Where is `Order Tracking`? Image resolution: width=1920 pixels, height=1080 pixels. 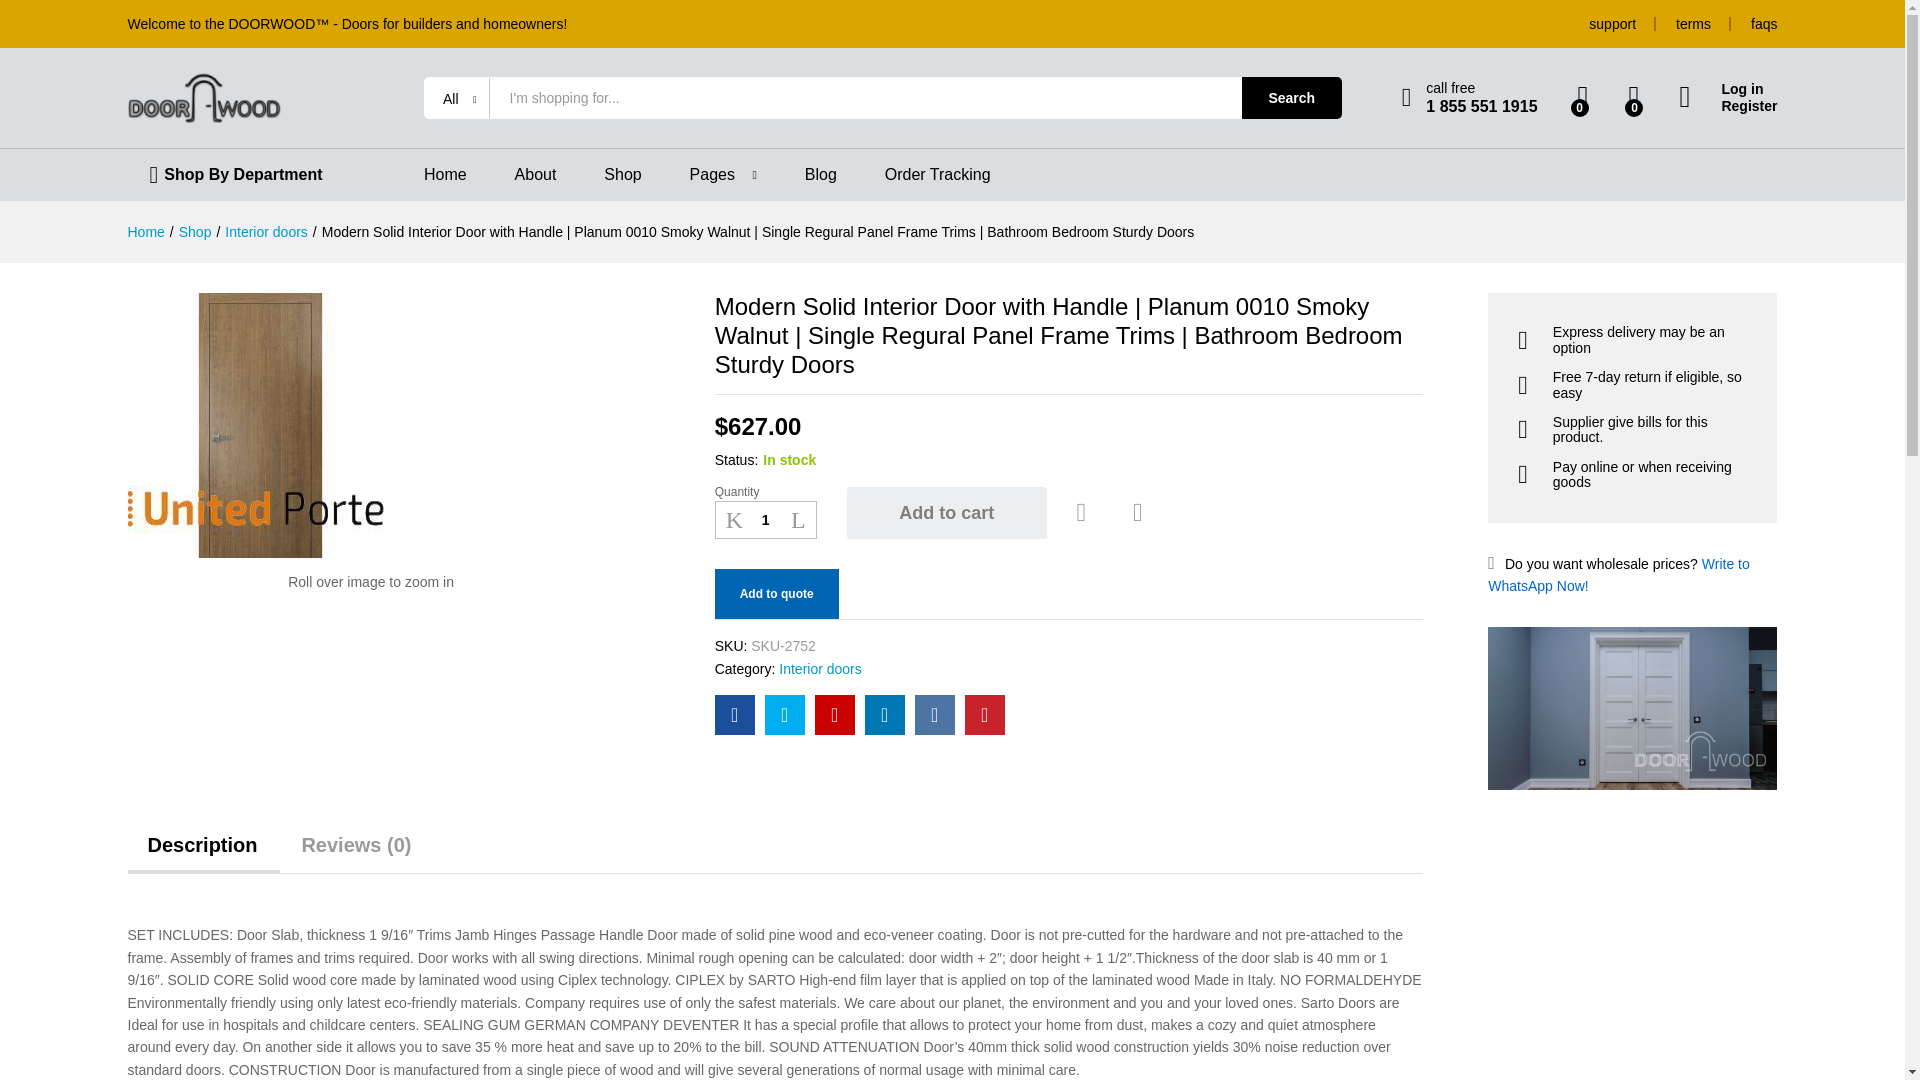 Order Tracking is located at coordinates (938, 174).